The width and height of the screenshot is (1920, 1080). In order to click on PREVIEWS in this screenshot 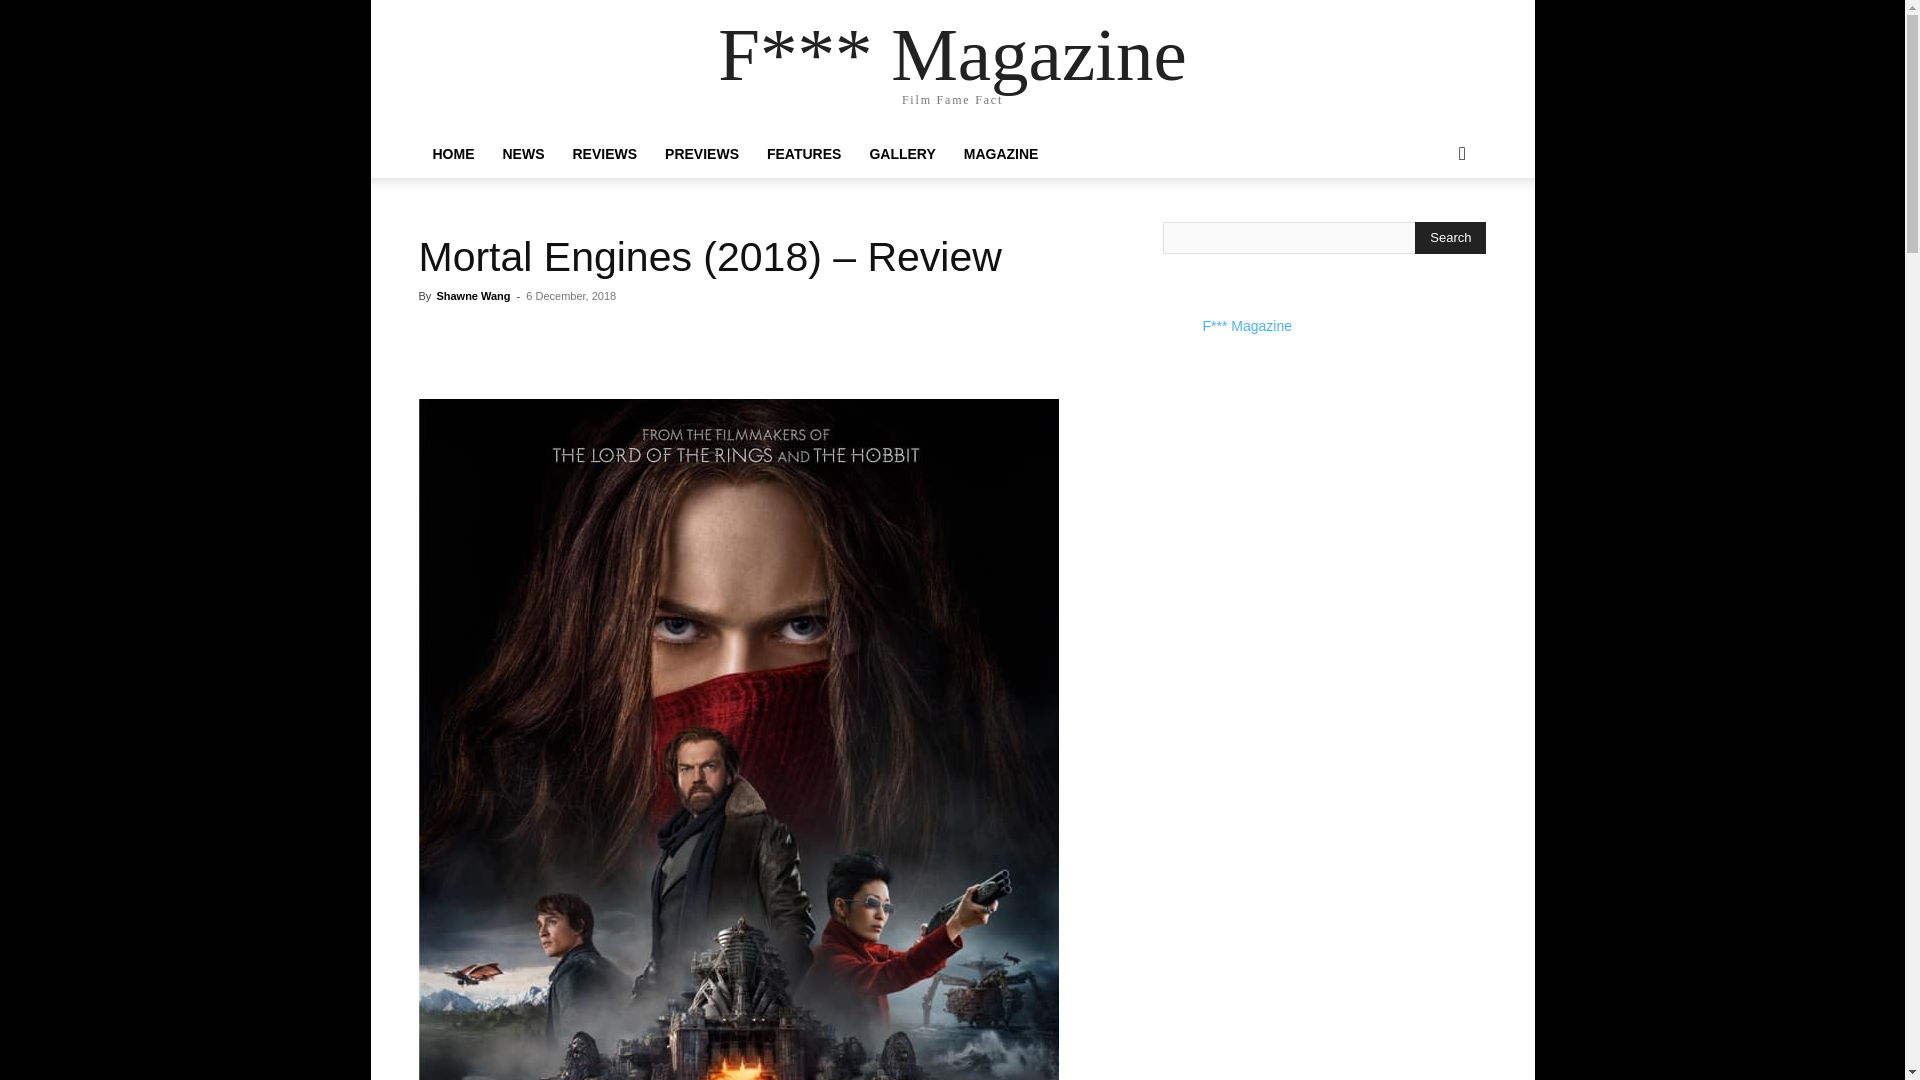, I will do `click(701, 154)`.